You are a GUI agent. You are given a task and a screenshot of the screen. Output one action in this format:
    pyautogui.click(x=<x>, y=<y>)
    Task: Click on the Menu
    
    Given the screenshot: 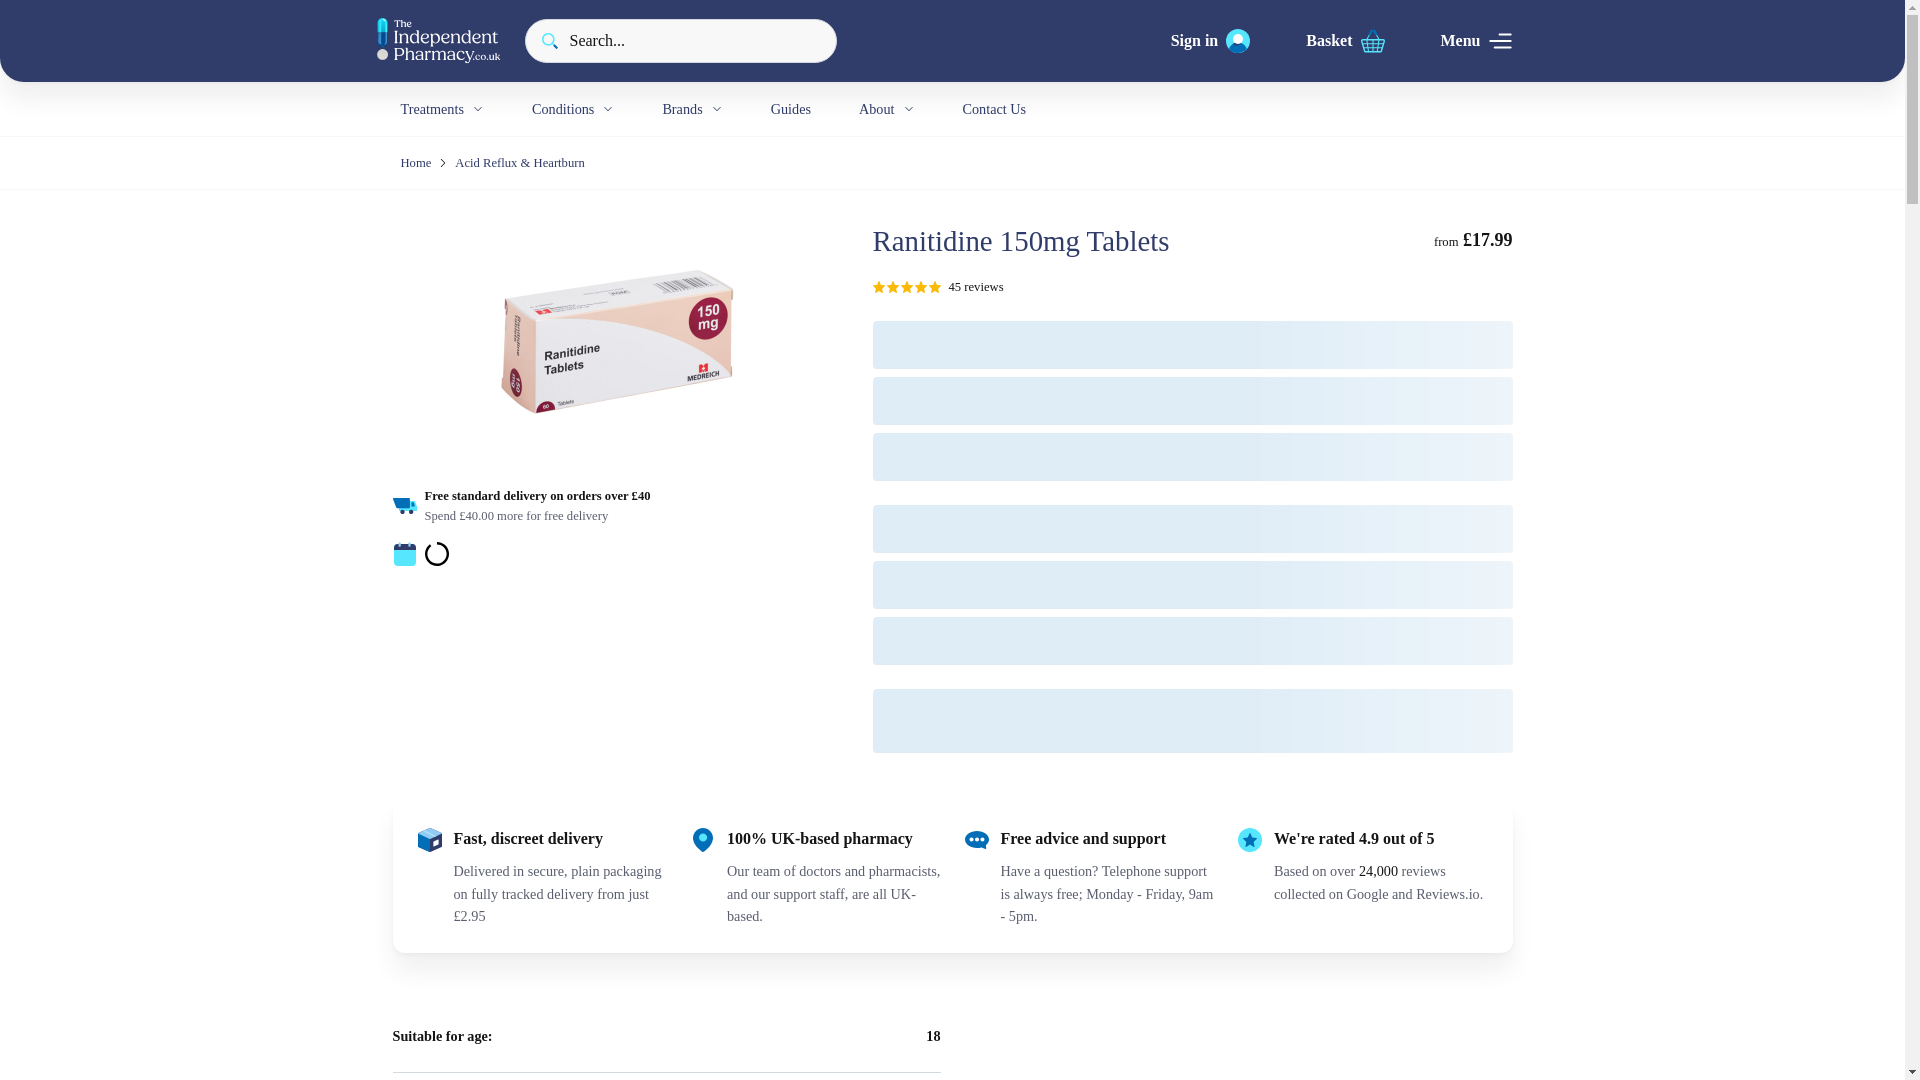 What is the action you would take?
    pyautogui.click(x=1476, y=40)
    